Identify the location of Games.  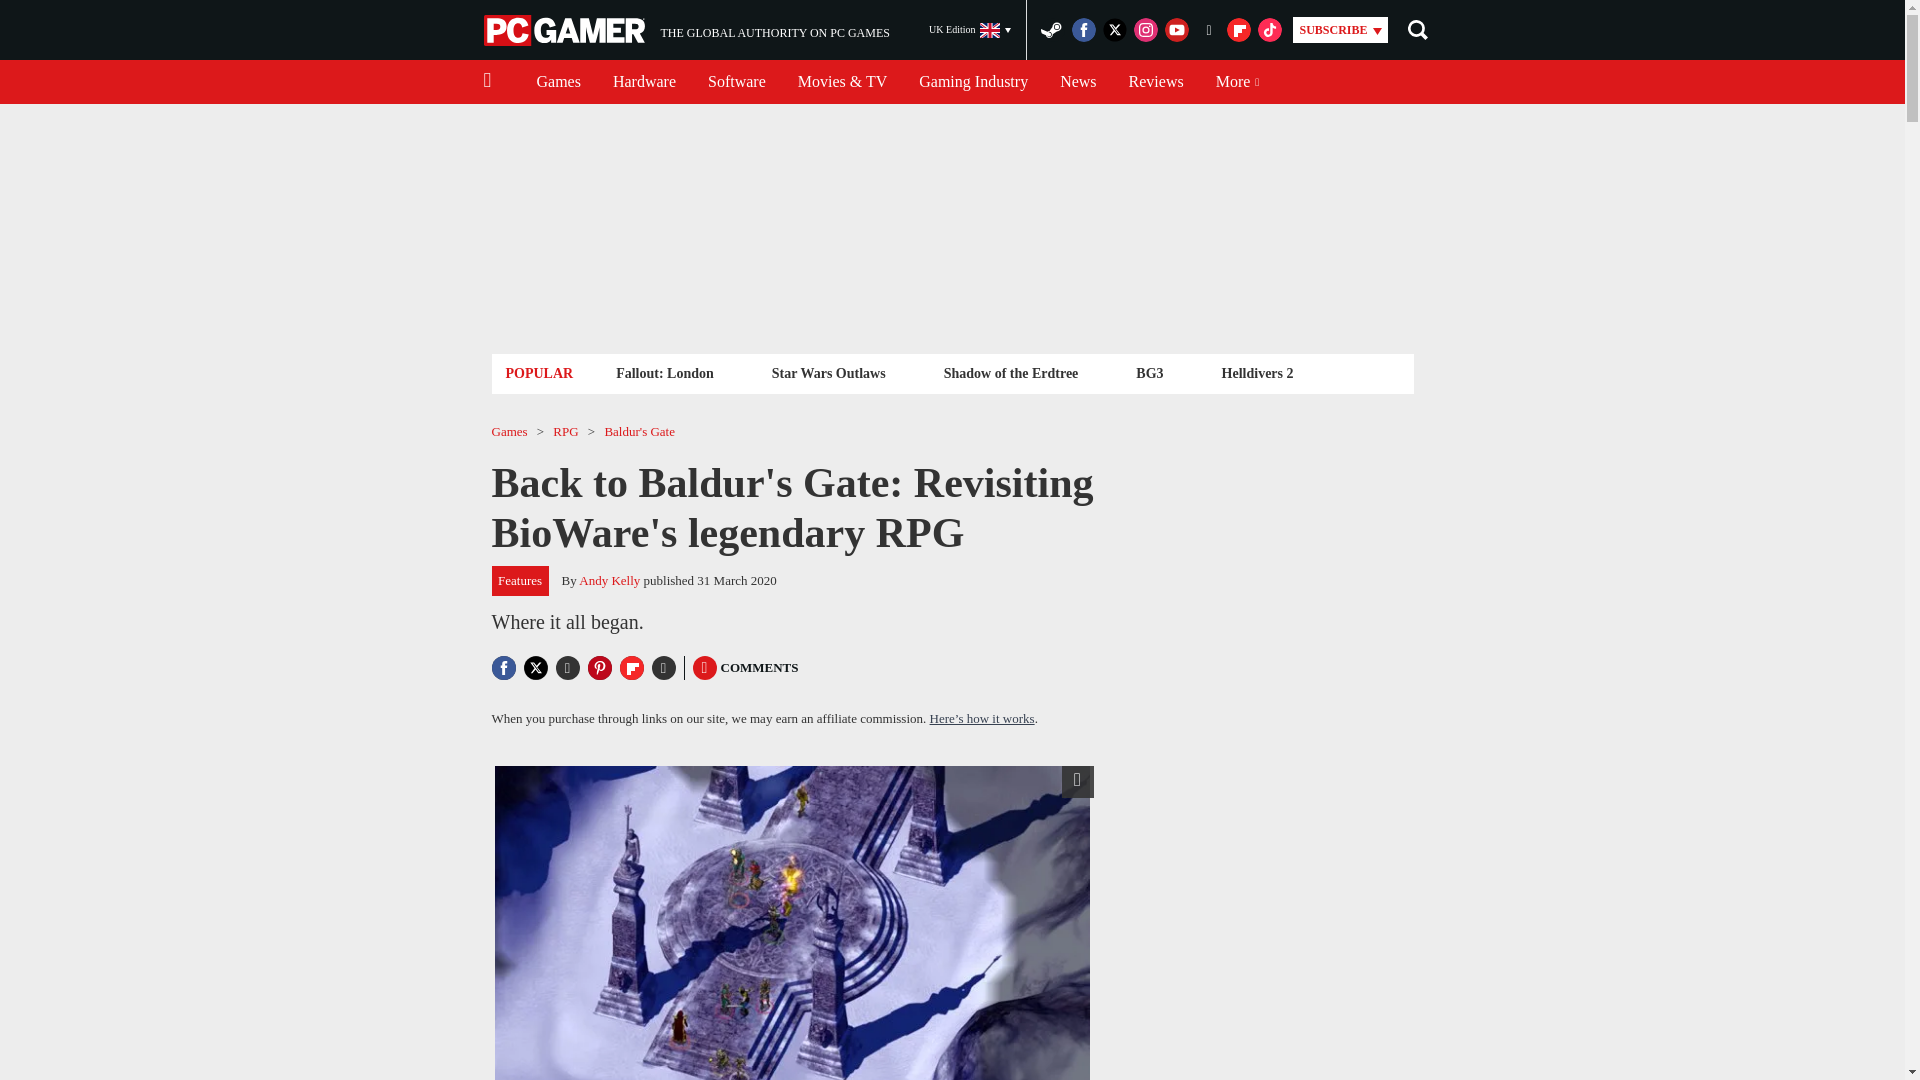
(1078, 82).